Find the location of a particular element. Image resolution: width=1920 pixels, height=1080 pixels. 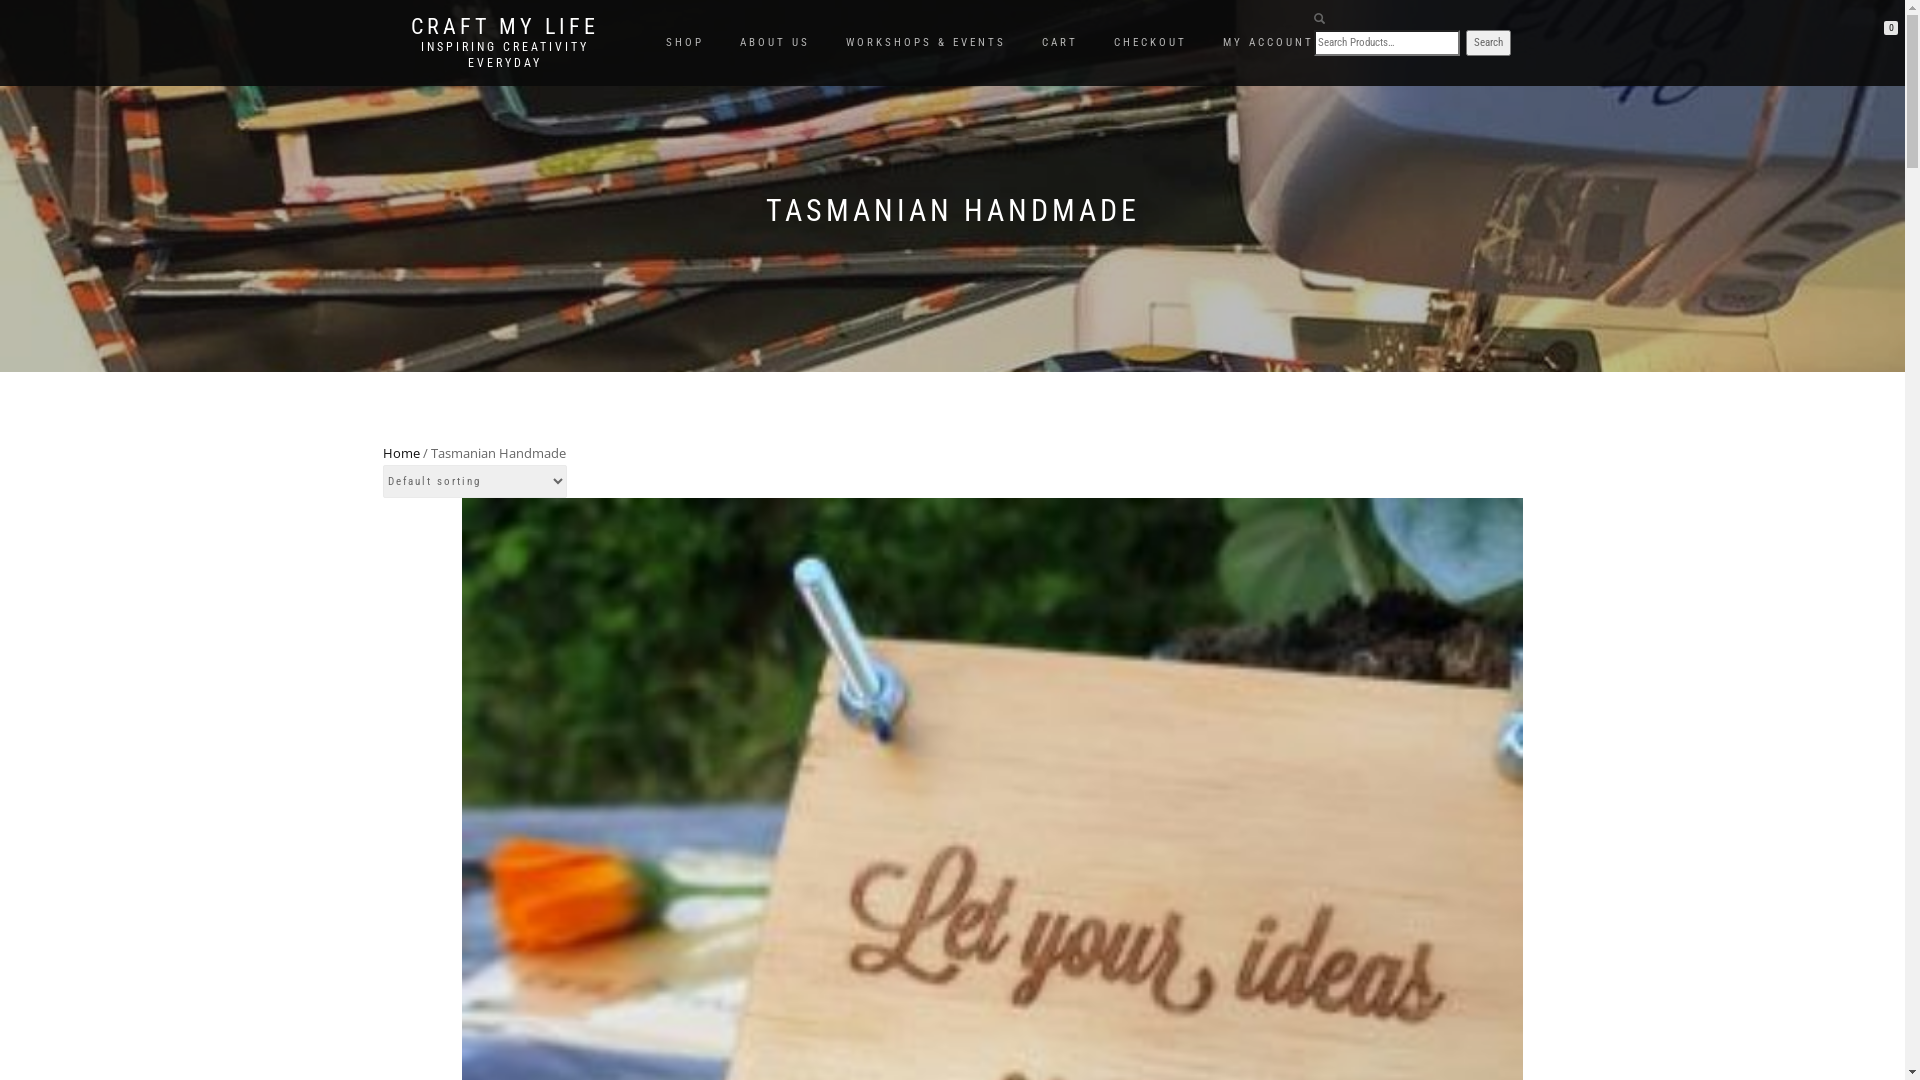

SHOP is located at coordinates (685, 43).